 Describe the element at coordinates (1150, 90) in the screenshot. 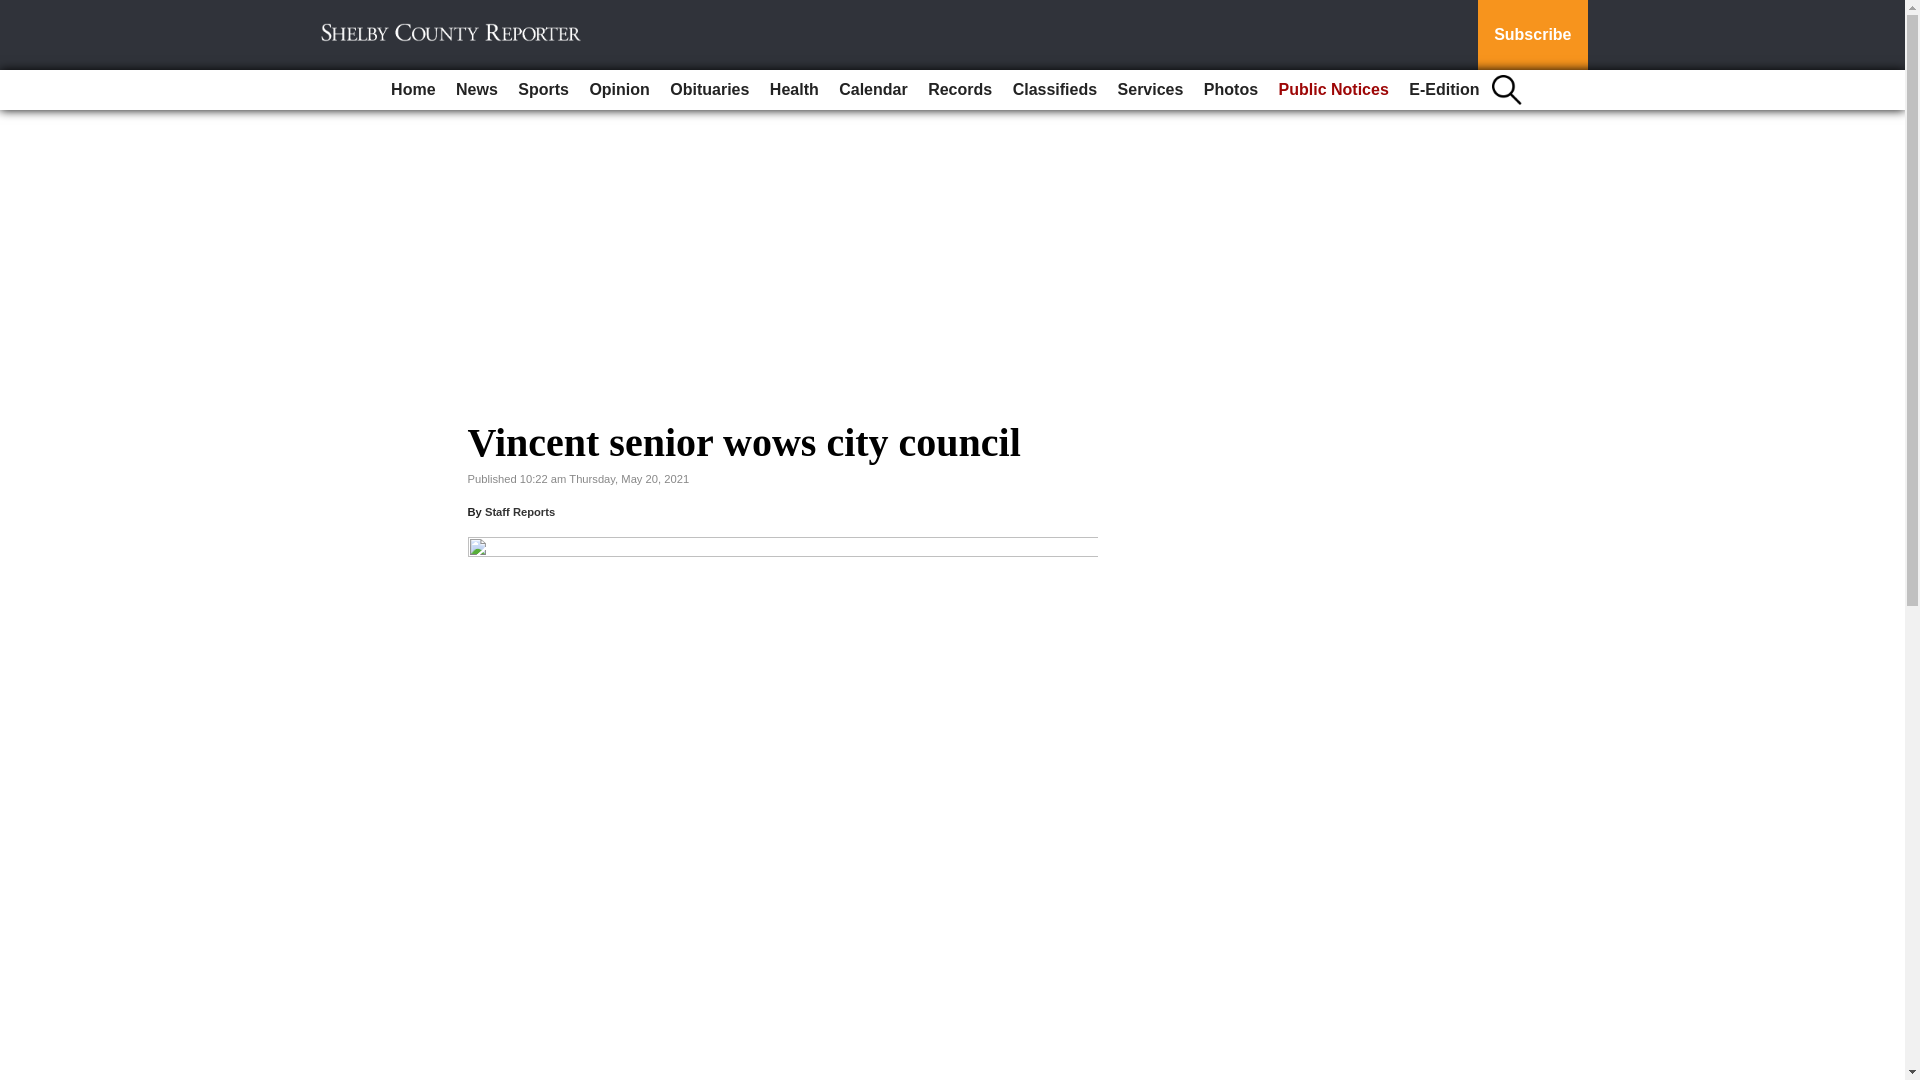

I see `Services` at that location.